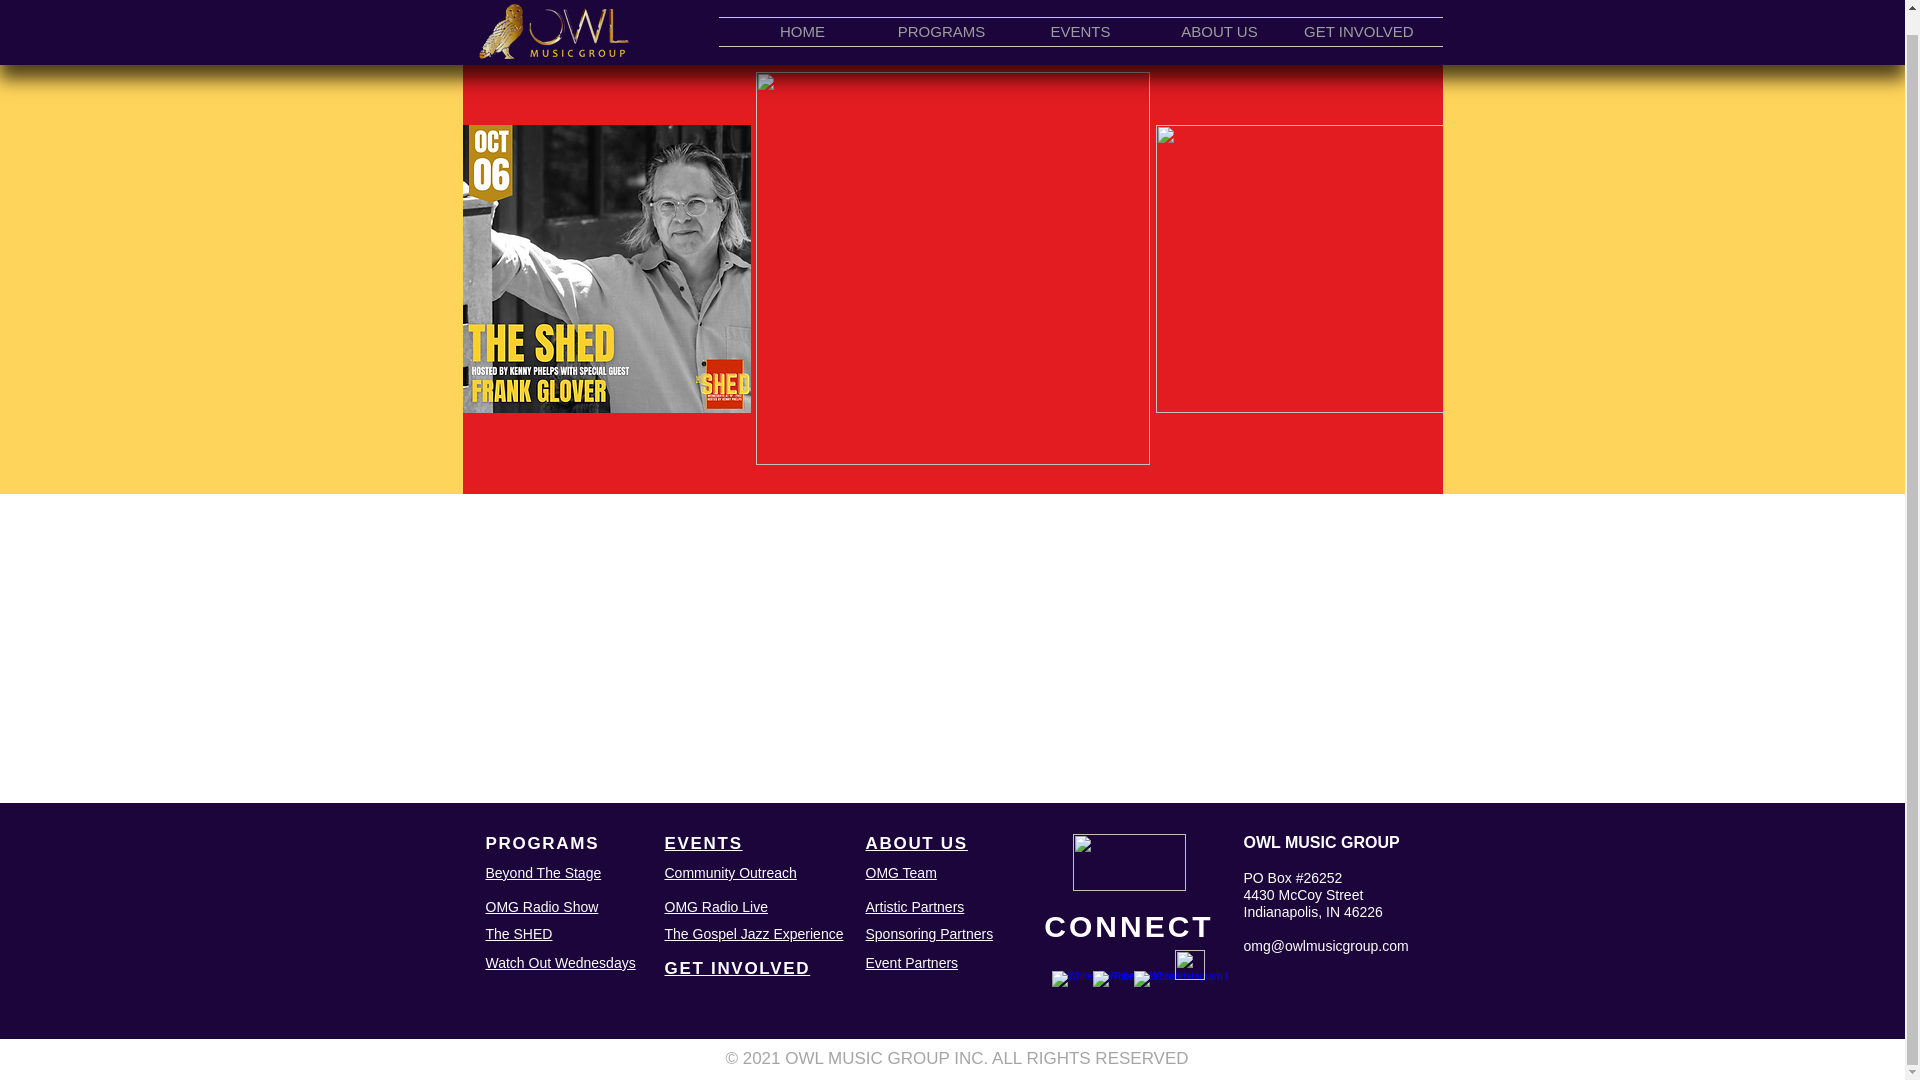  What do you see at coordinates (606, 268) in the screenshot?
I see `Frank Glover.png` at bounding box center [606, 268].